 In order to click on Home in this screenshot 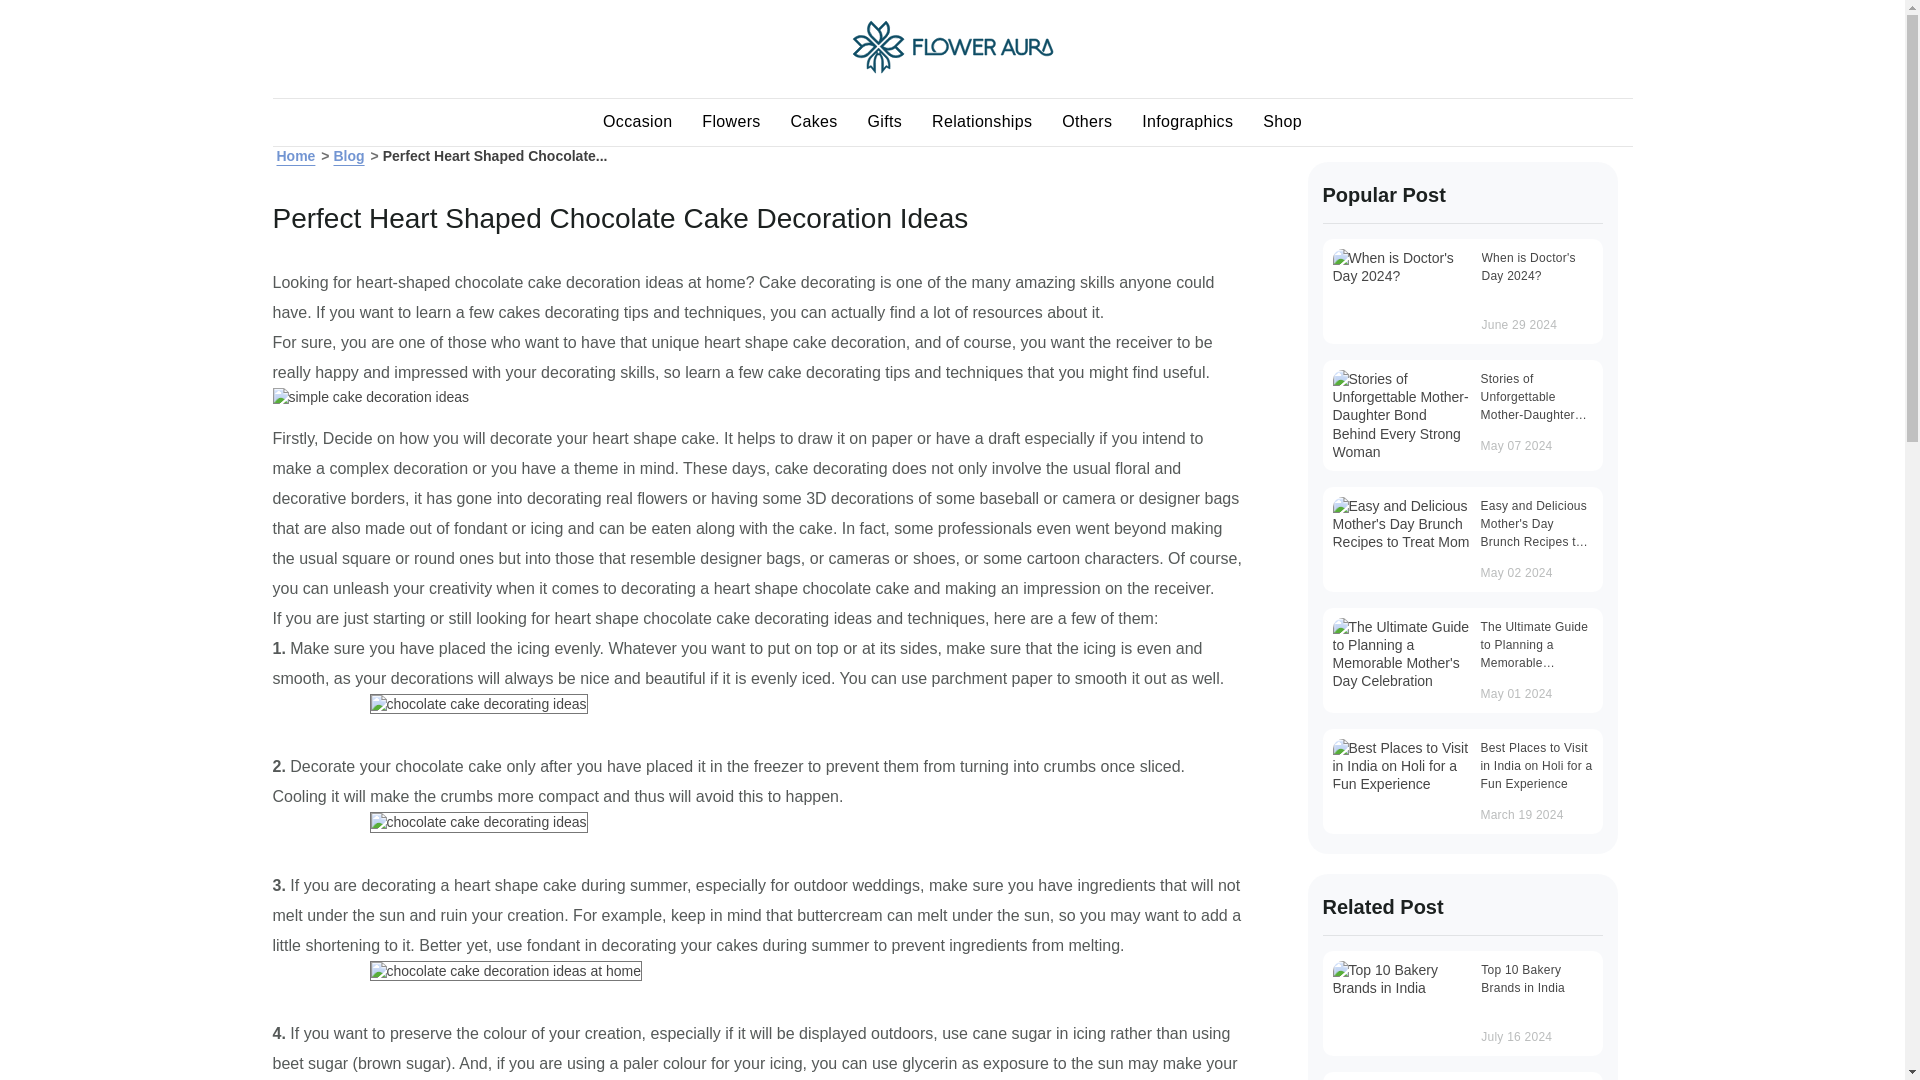, I will do `click(953, 68)`.